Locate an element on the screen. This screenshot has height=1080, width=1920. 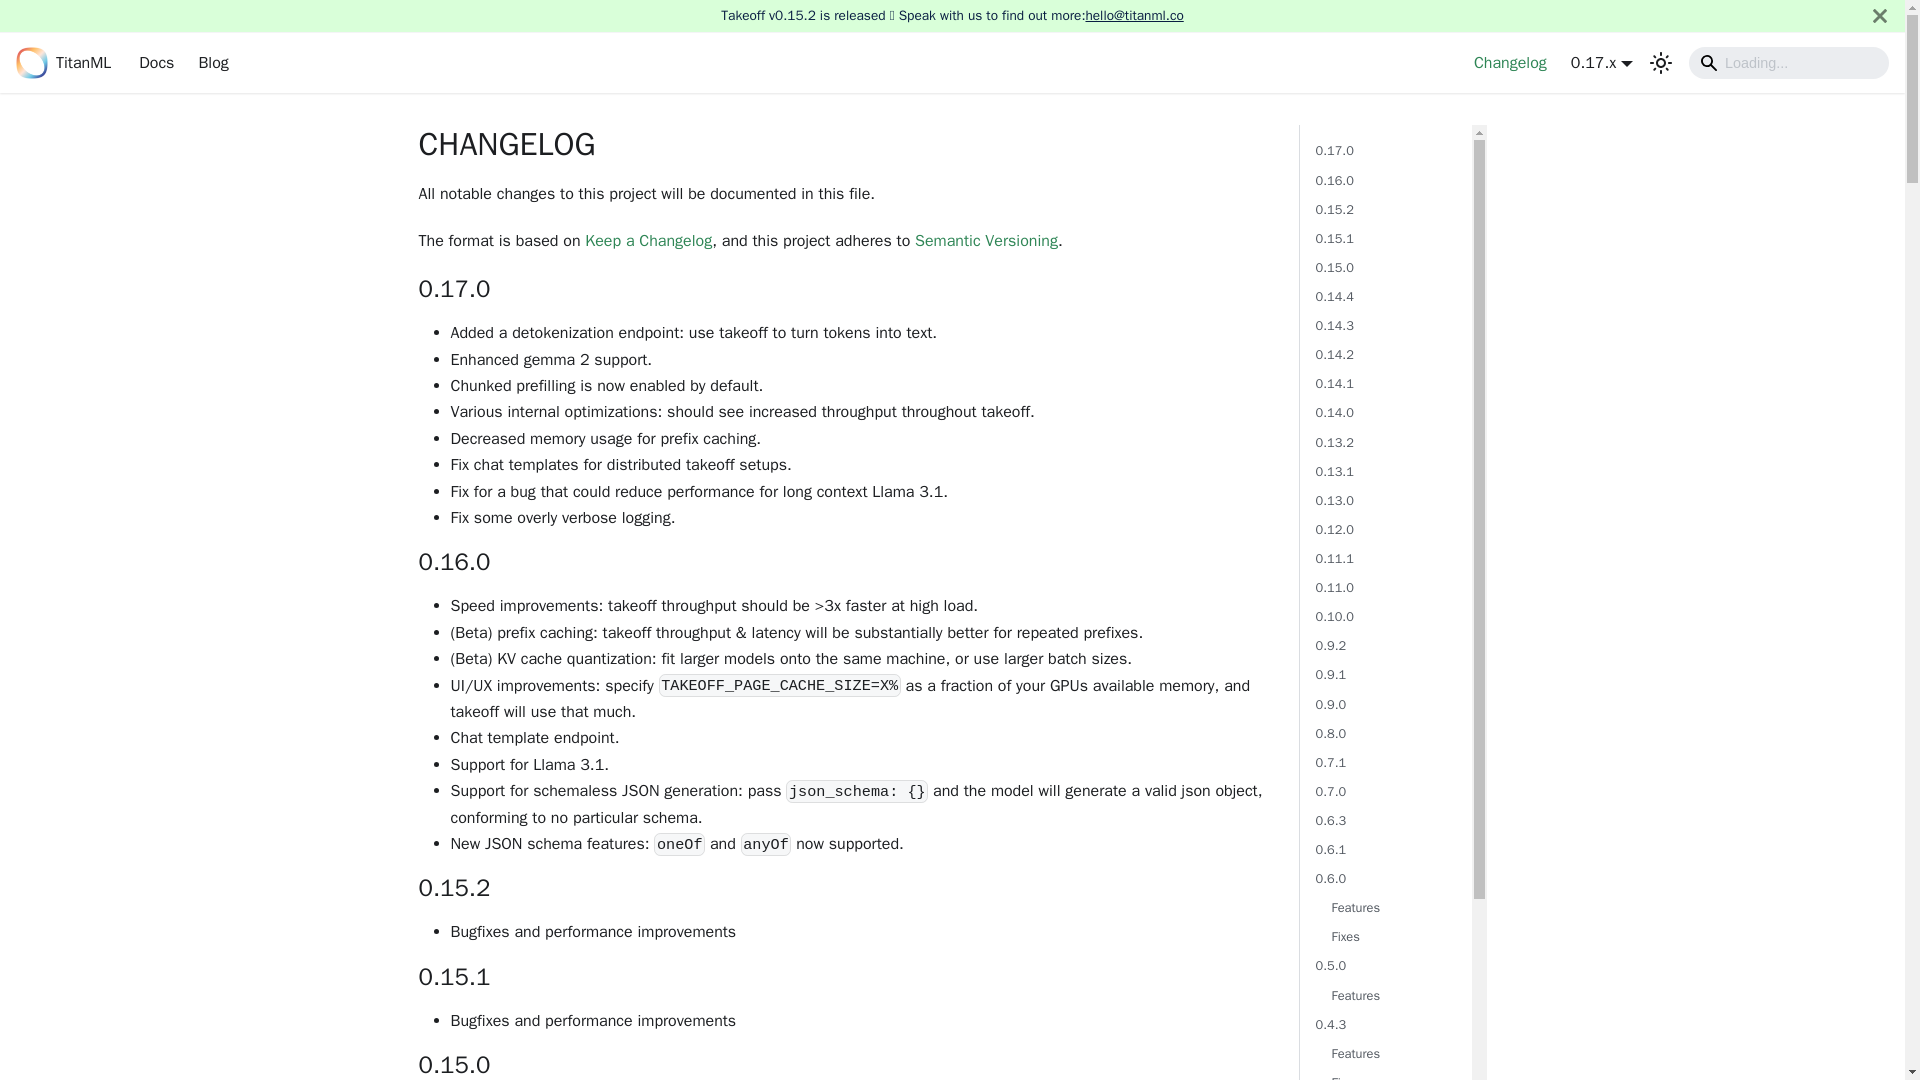
TitanML is located at coordinates (63, 62).